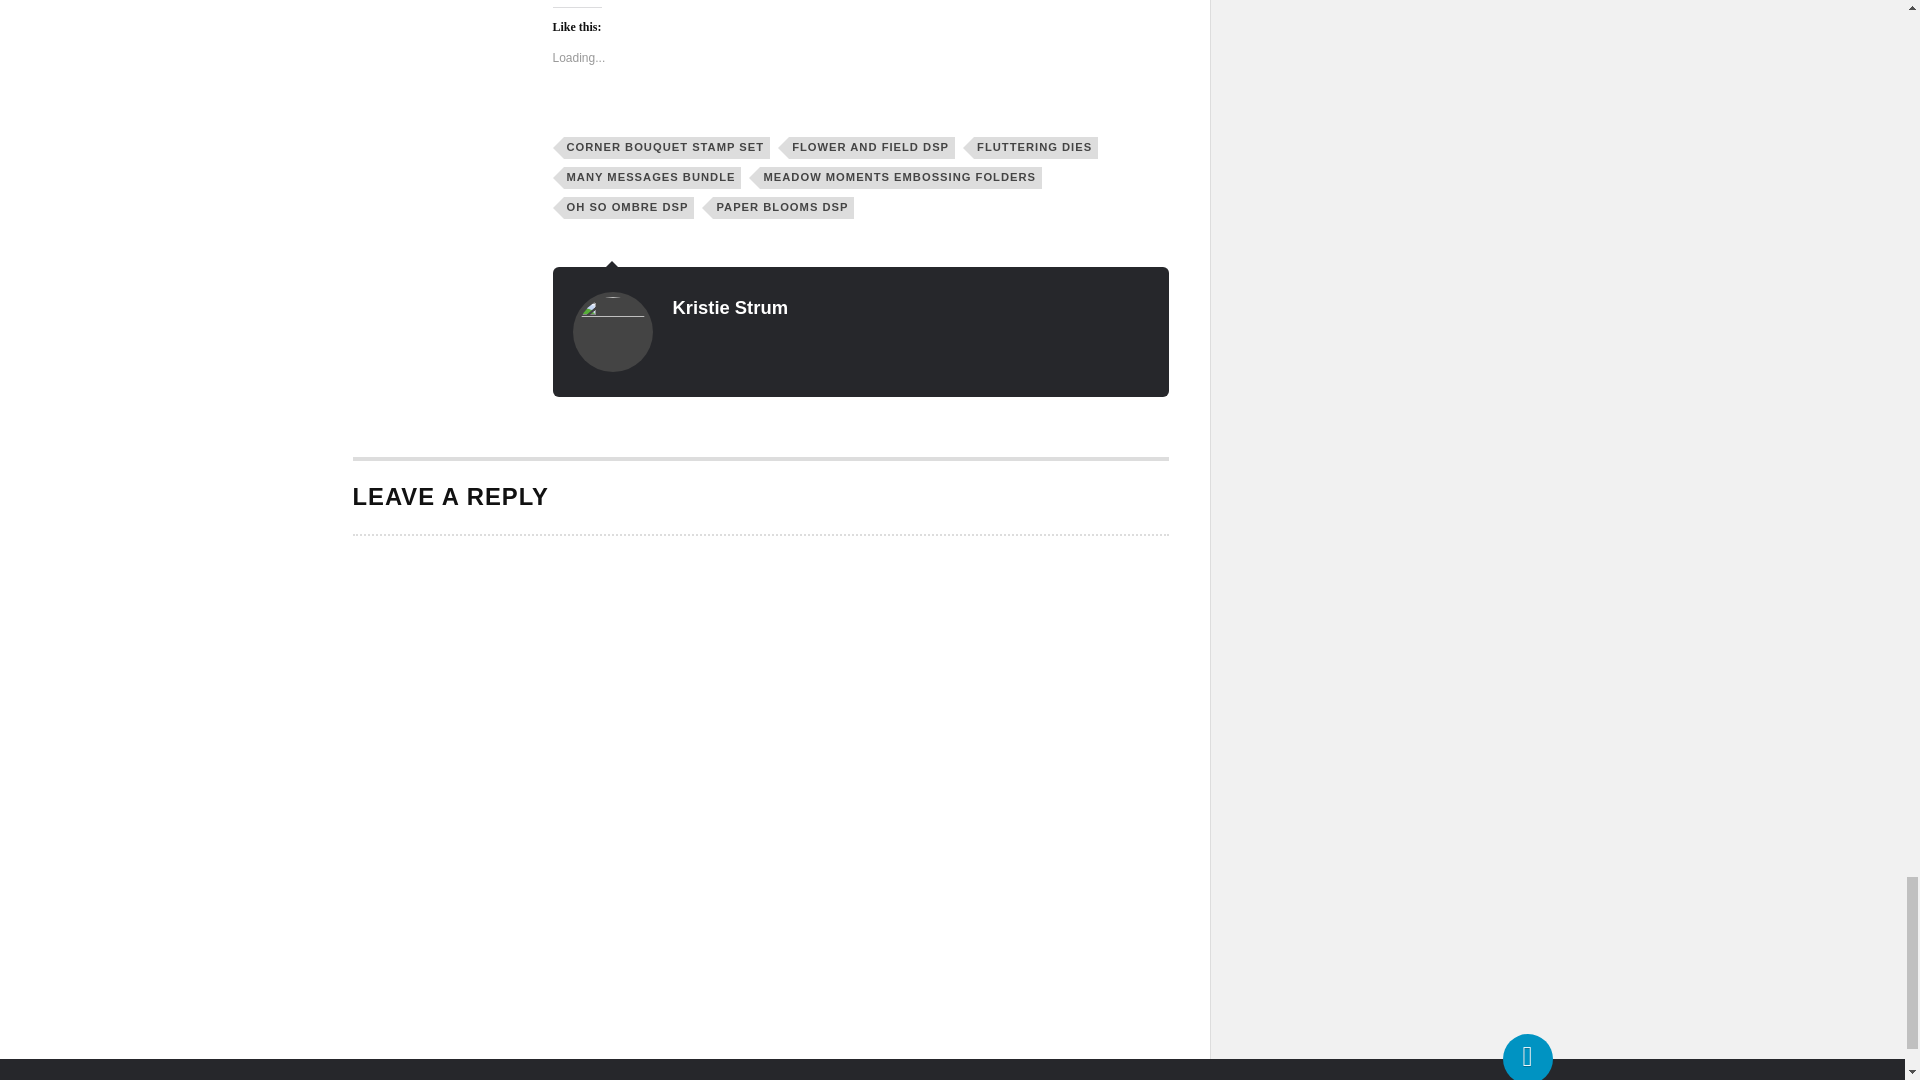 The image size is (1920, 1080). What do you see at coordinates (1036, 148) in the screenshot?
I see `FLUTTERING DIES` at bounding box center [1036, 148].